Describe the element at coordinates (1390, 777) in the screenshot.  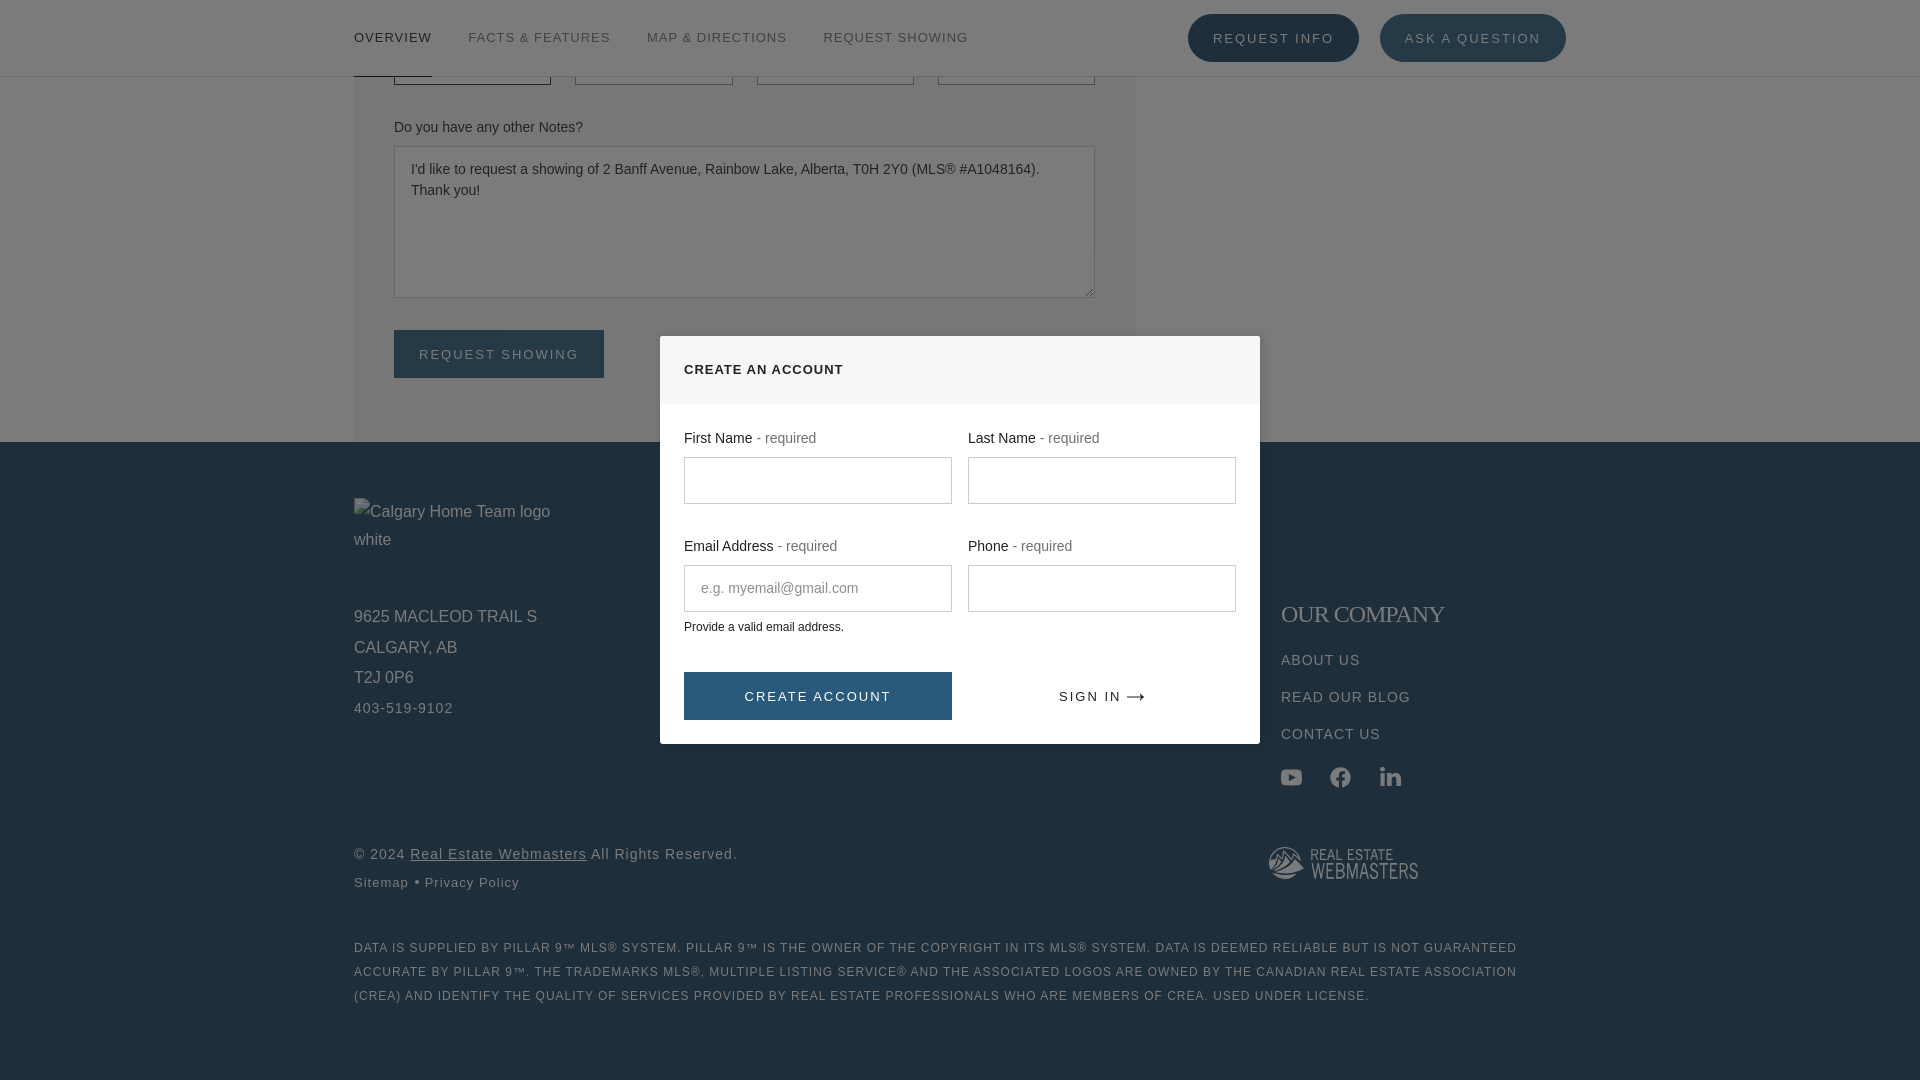
I see `LINKEDIN` at that location.